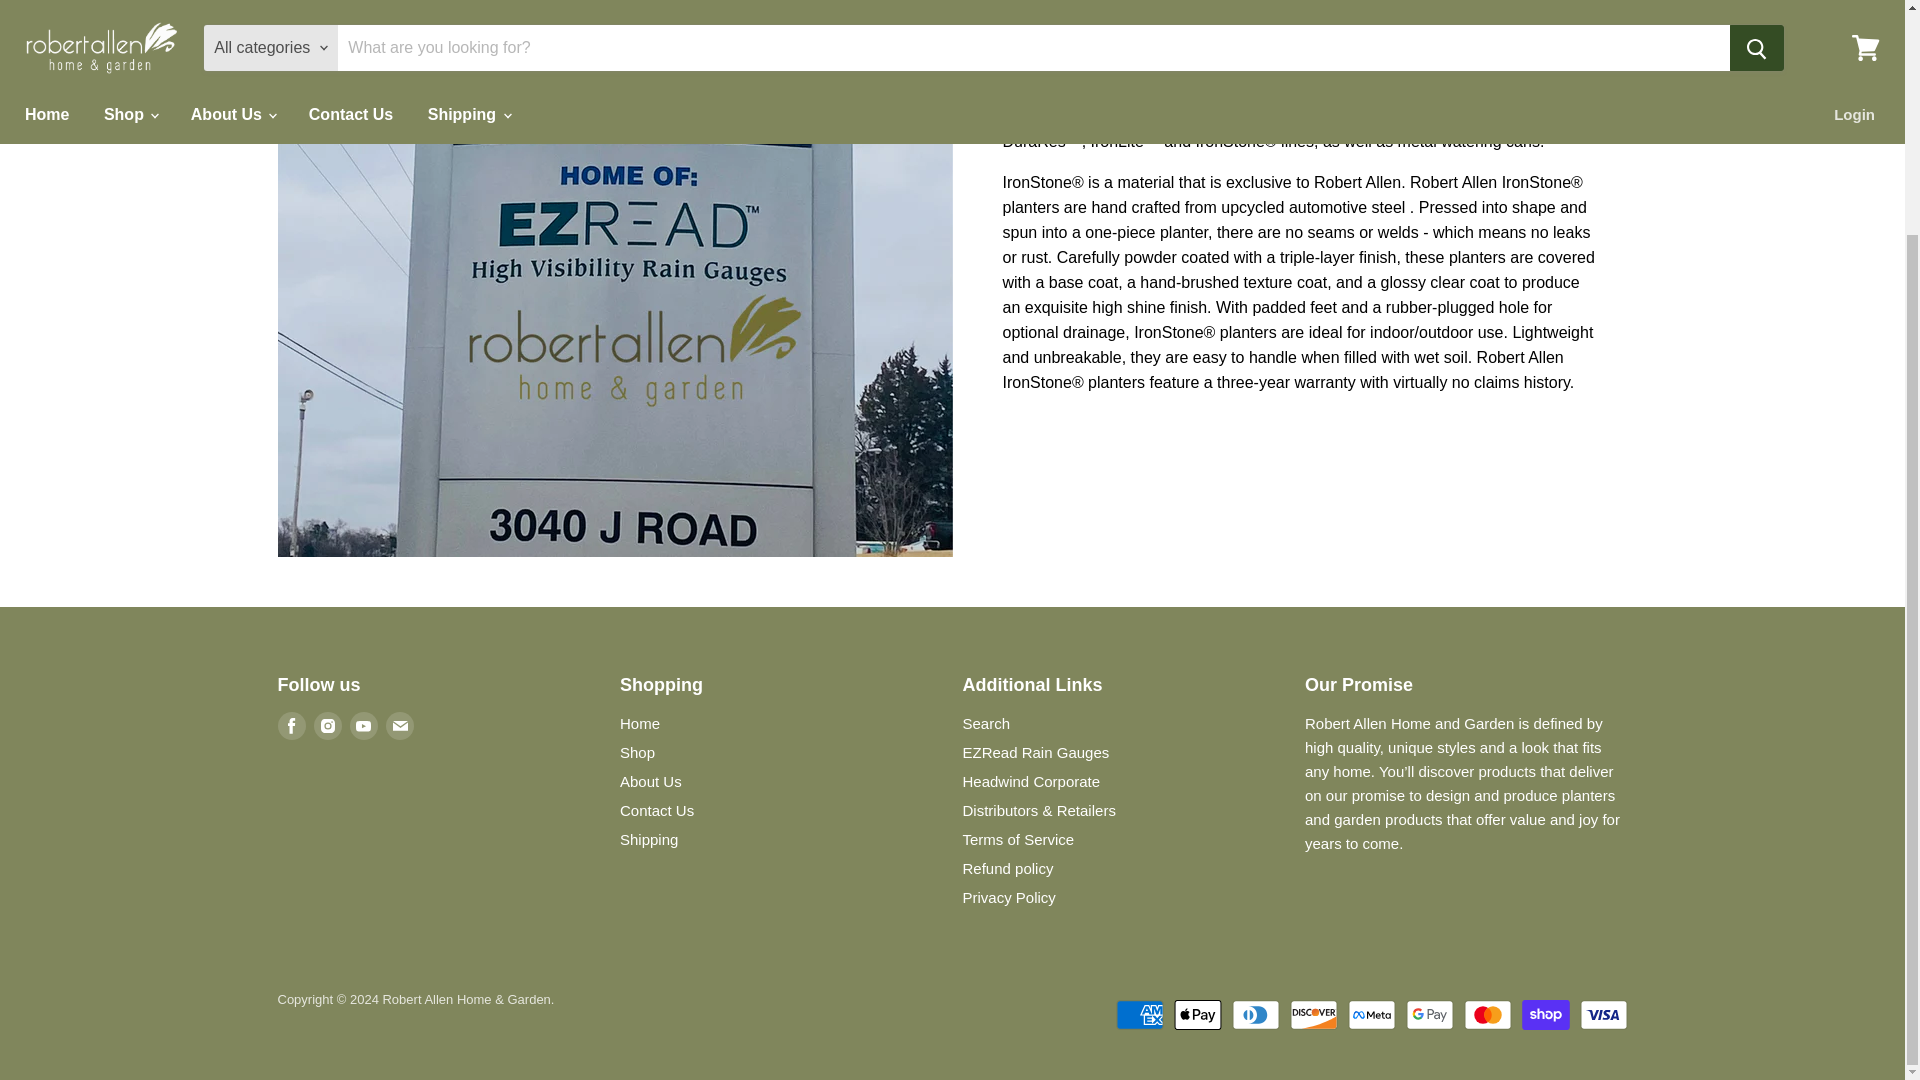 The image size is (1920, 1080). I want to click on Diners Club, so click(1256, 1015).